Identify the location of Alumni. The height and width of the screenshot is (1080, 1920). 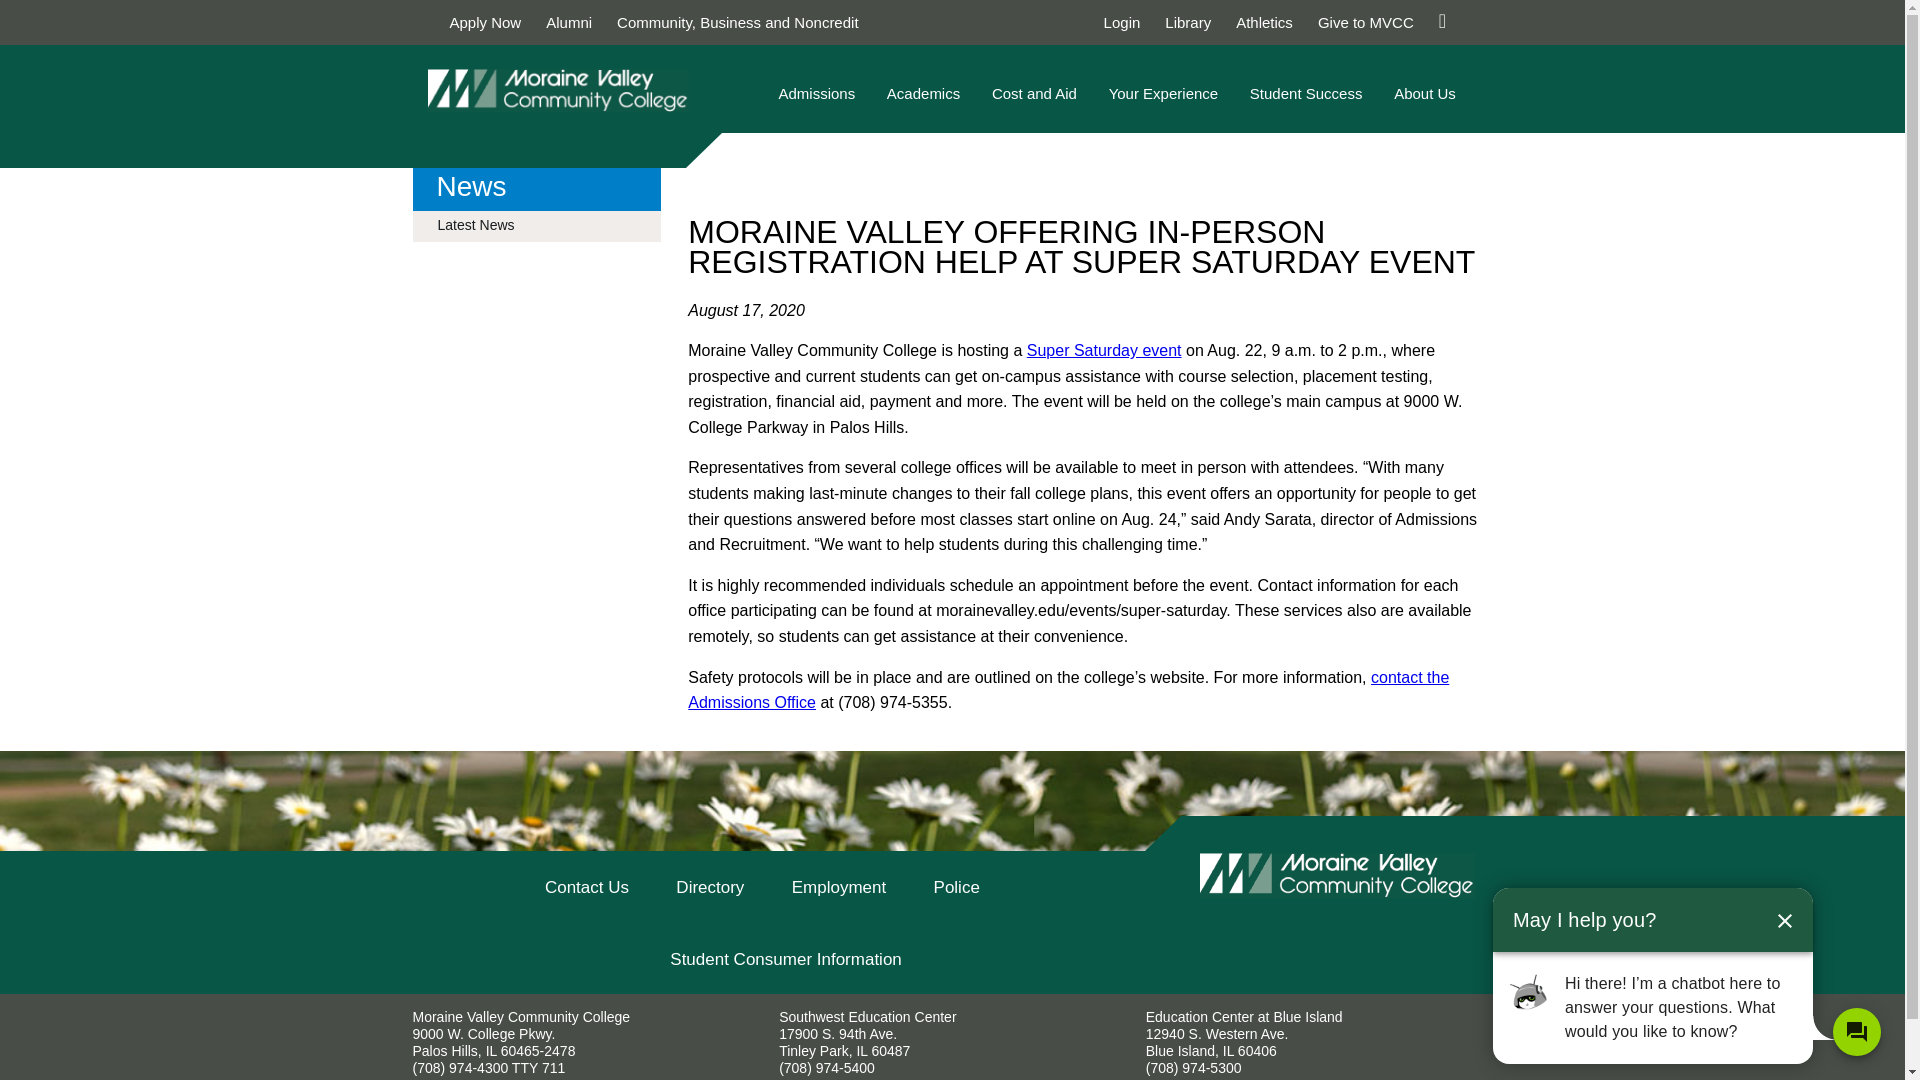
(568, 22).